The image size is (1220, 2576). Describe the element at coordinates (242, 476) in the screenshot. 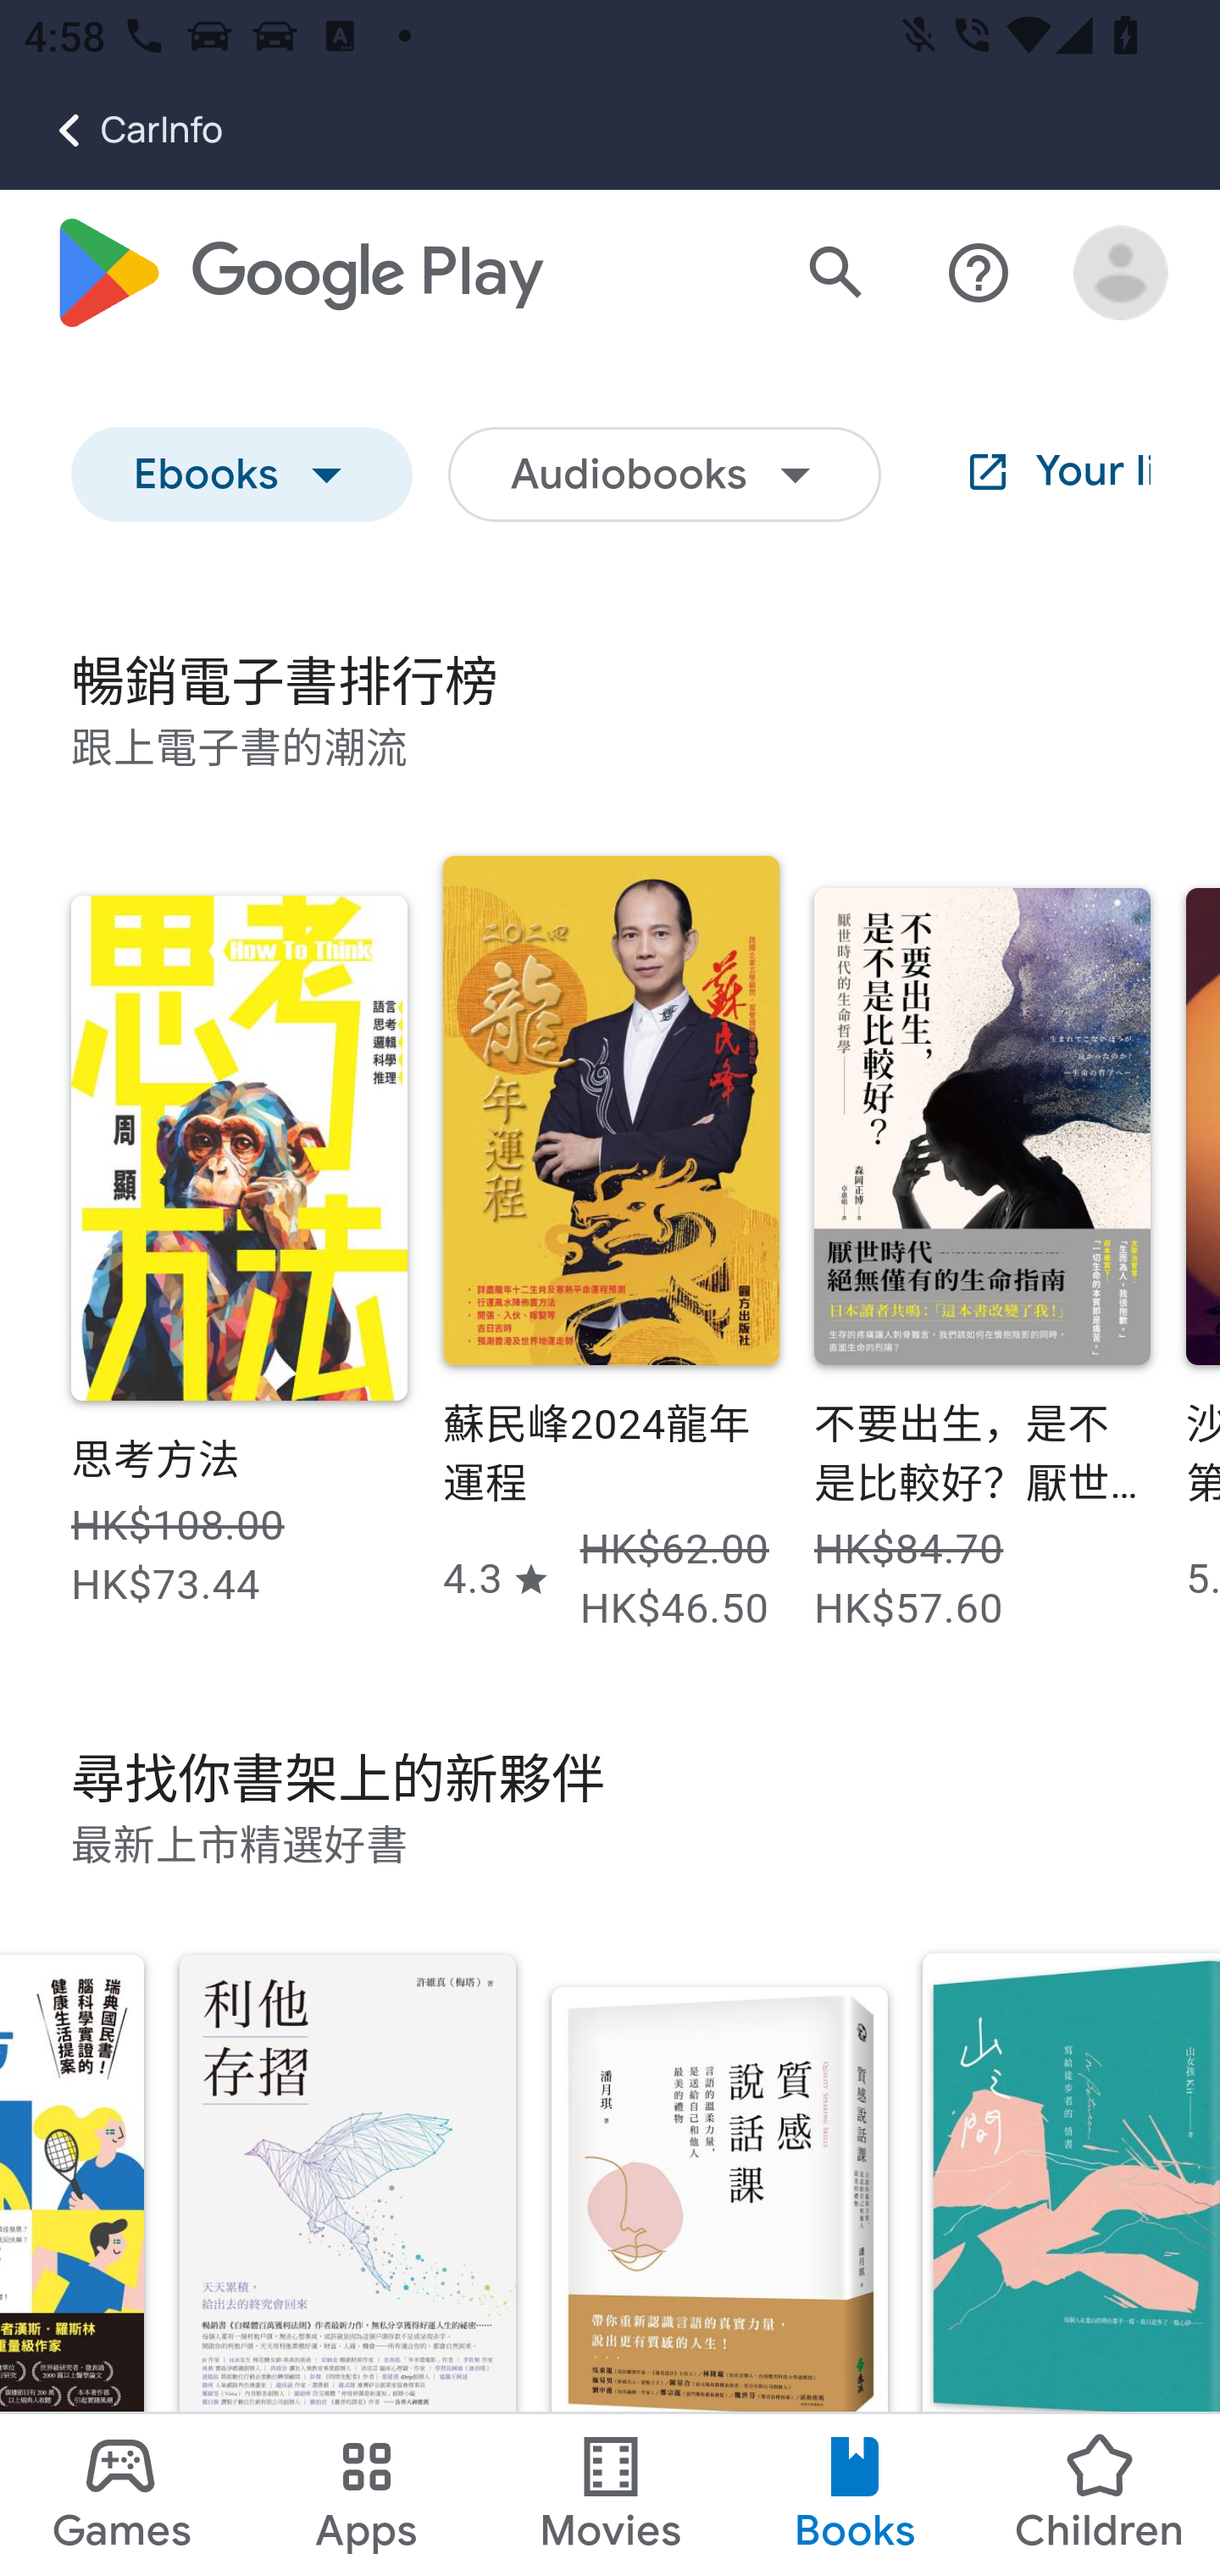

I see `Ebooks` at that location.